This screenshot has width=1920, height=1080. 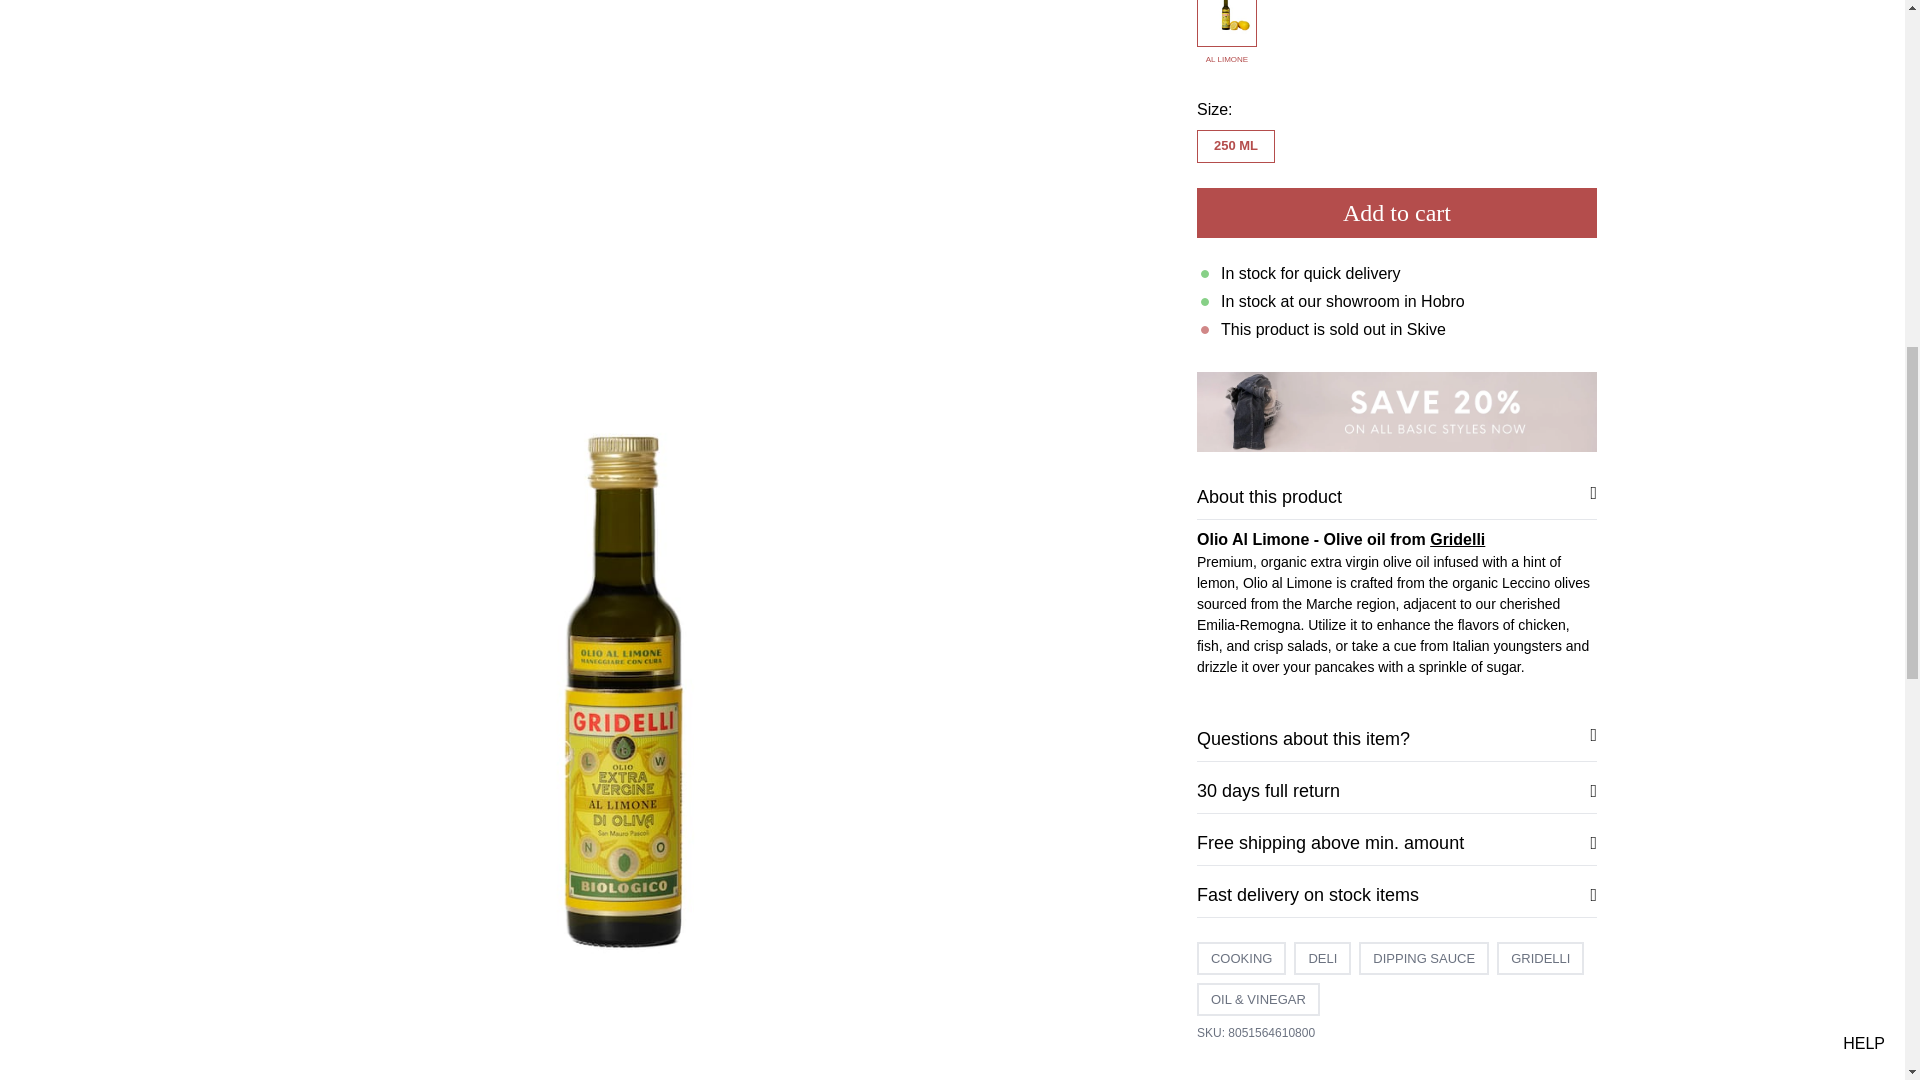 I want to click on Free shipping above min. amount, so click(x=1396, y=258).